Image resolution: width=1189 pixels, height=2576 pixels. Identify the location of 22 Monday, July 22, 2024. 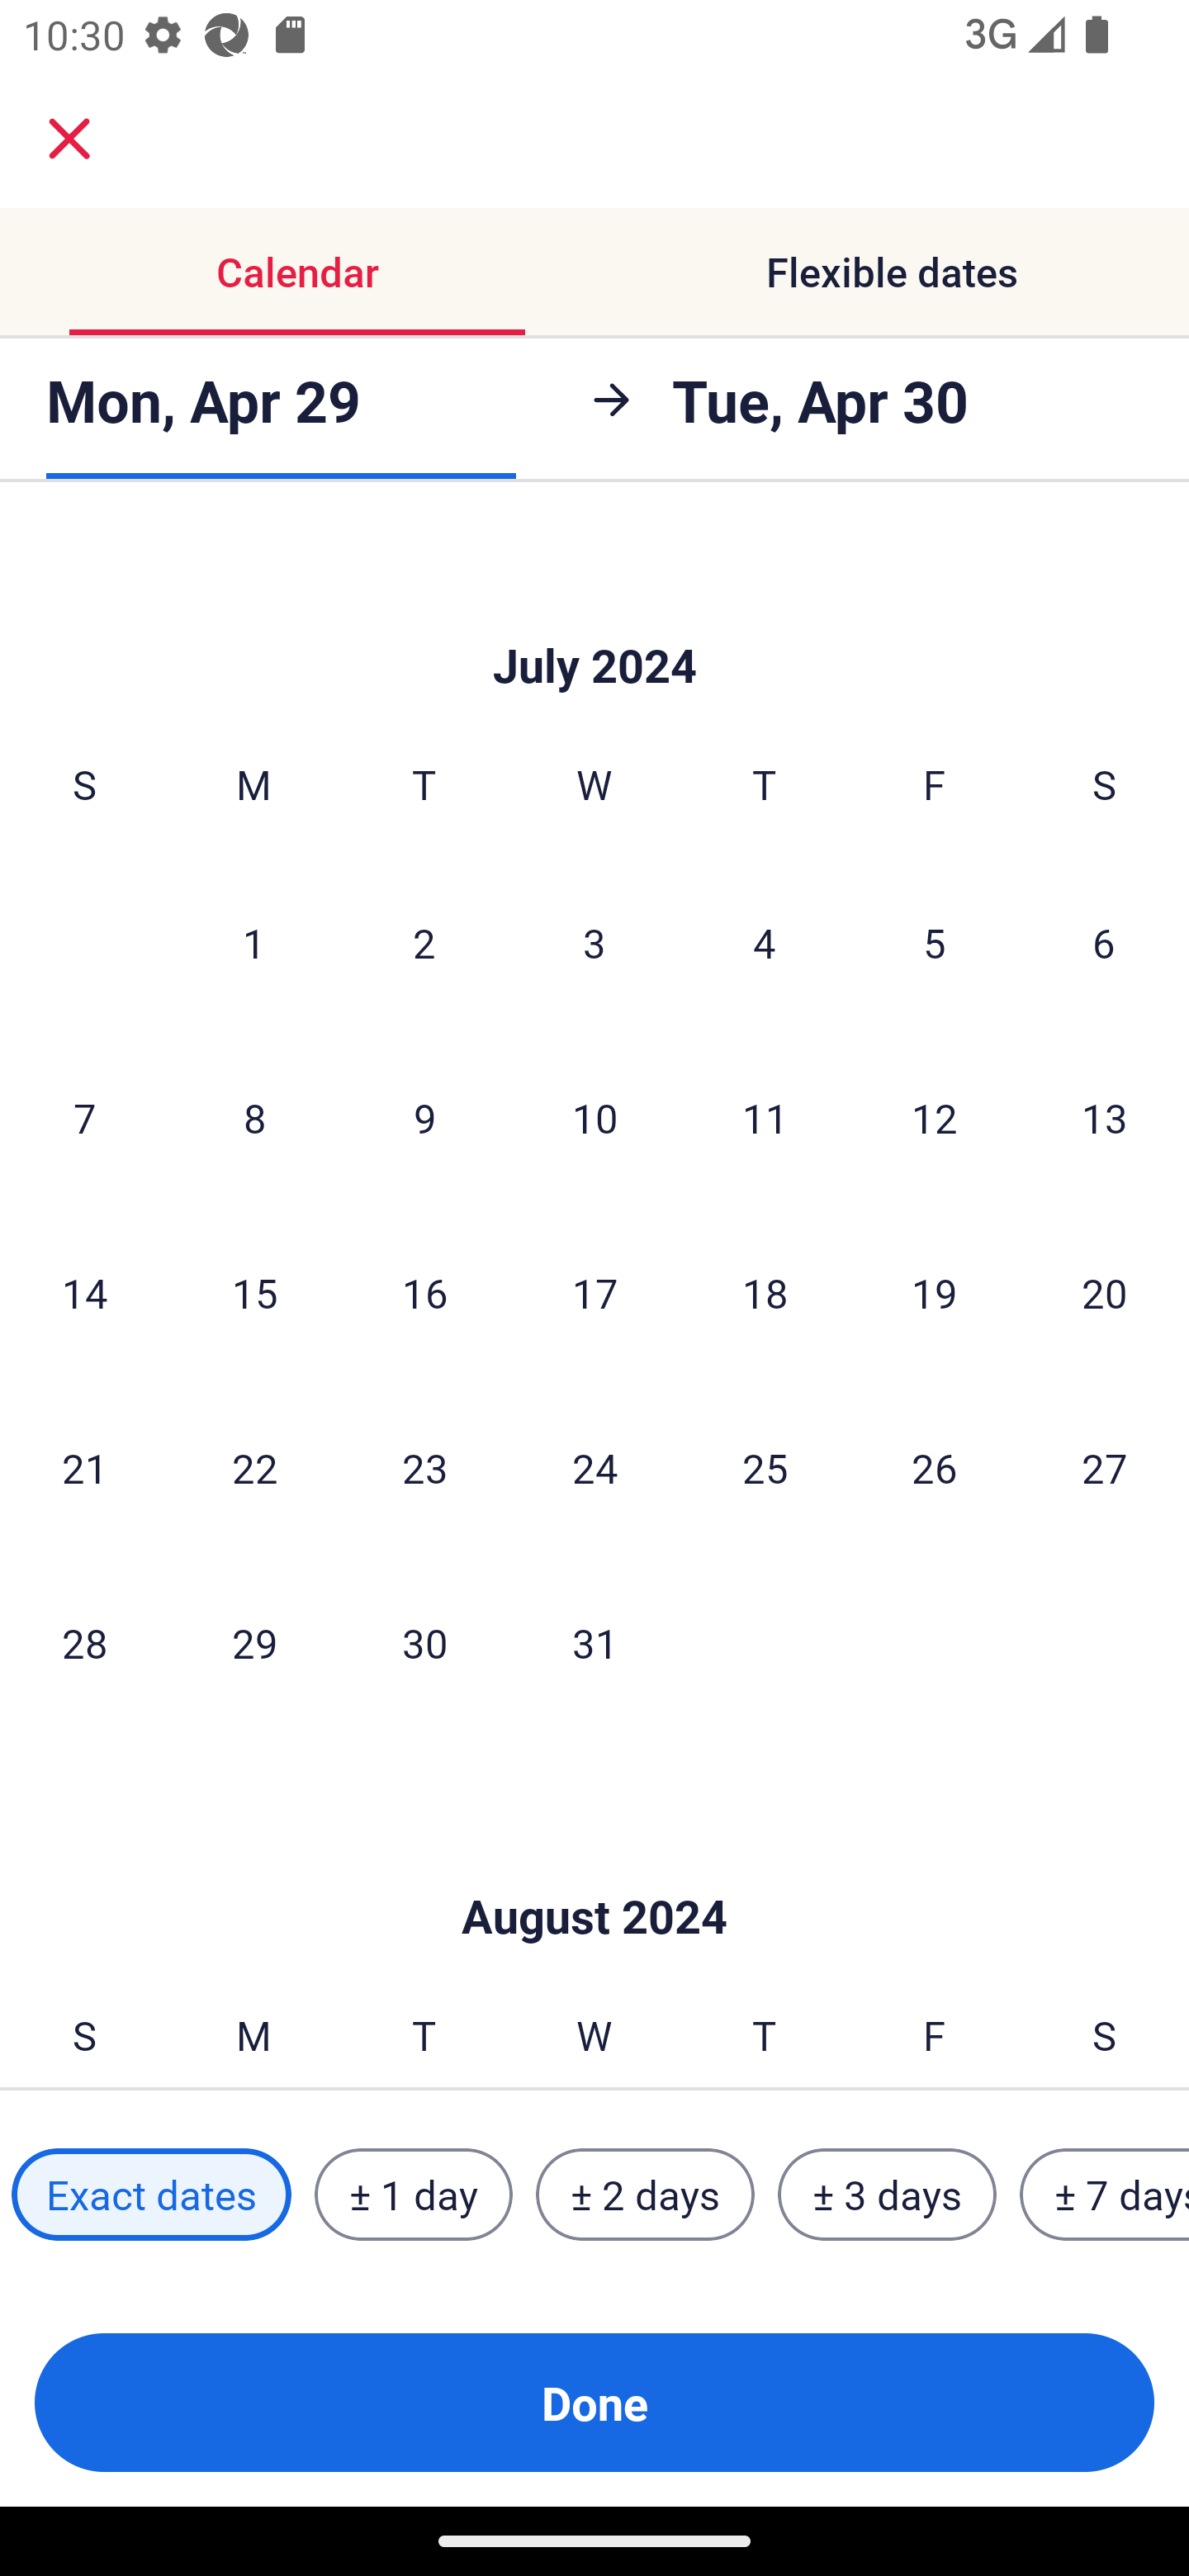
(254, 1468).